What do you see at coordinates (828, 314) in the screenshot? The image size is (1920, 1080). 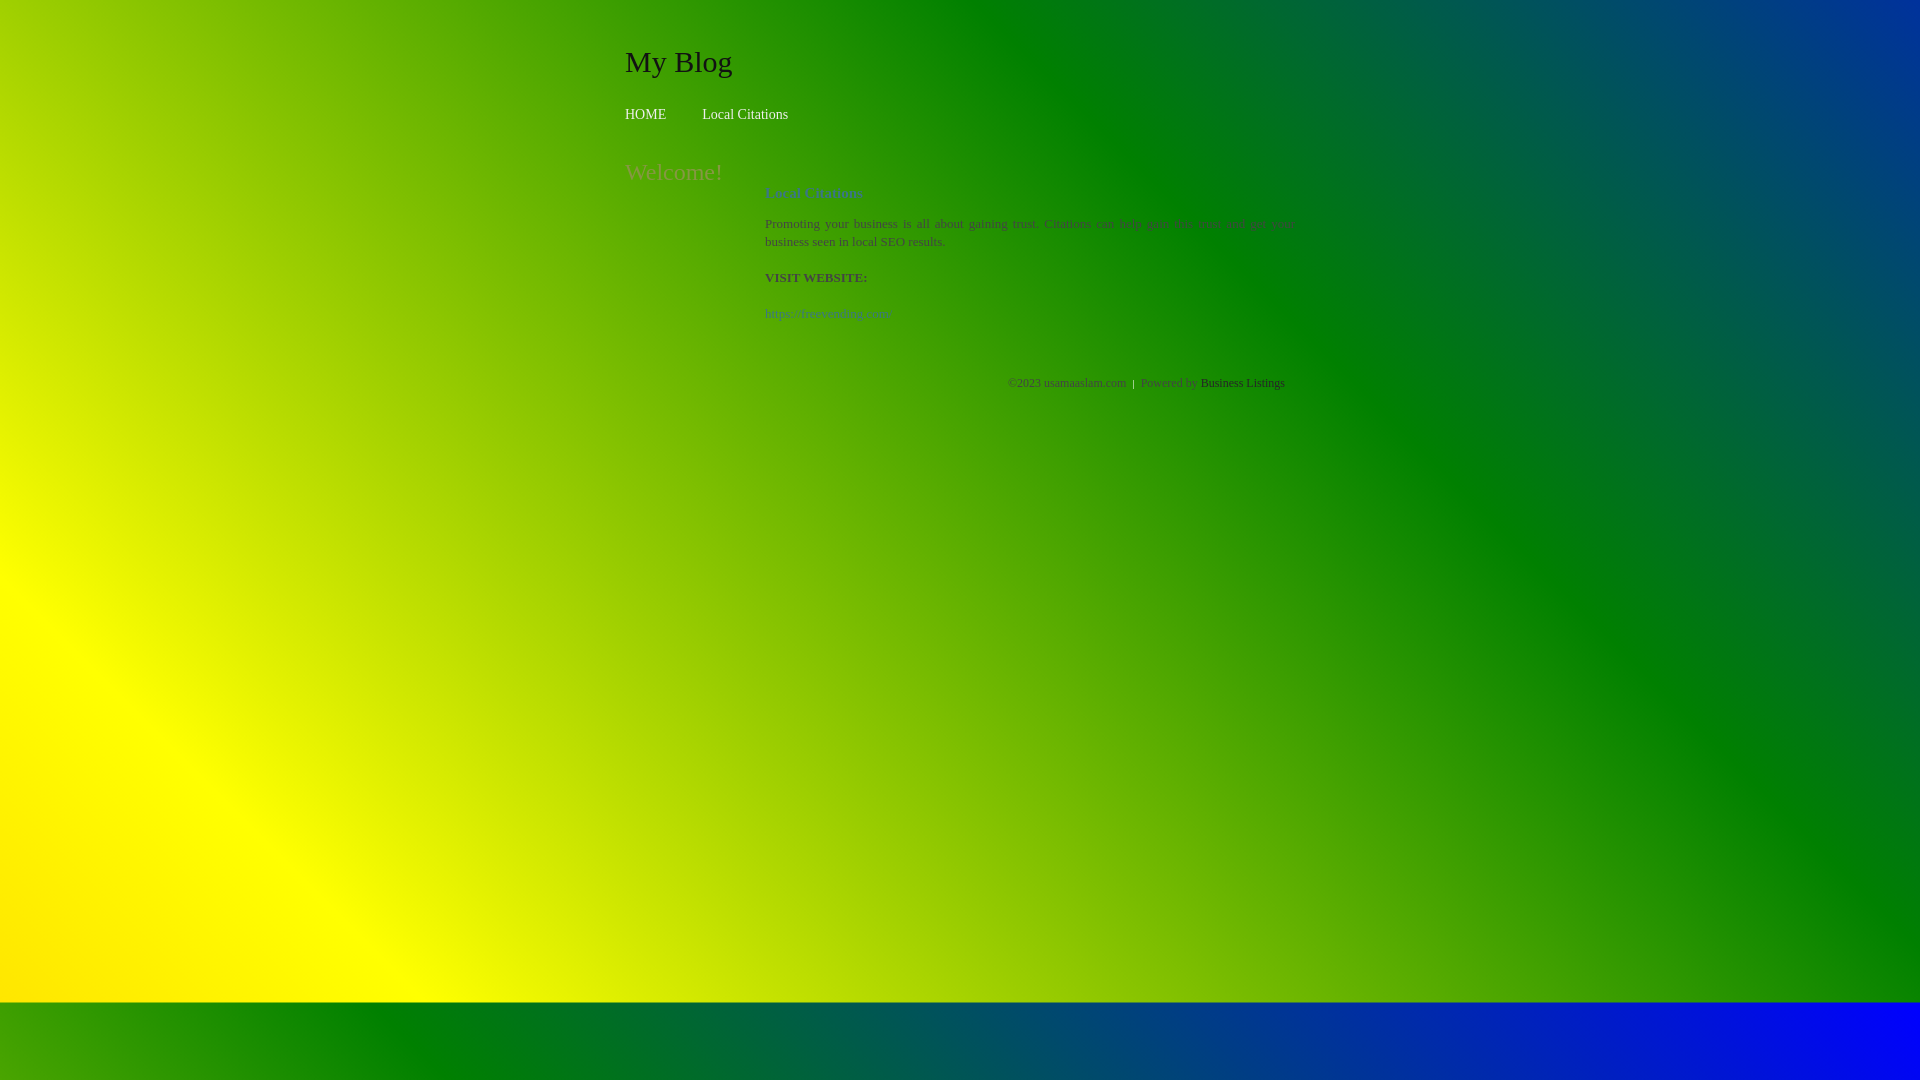 I see `https://freevending.com/` at bounding box center [828, 314].